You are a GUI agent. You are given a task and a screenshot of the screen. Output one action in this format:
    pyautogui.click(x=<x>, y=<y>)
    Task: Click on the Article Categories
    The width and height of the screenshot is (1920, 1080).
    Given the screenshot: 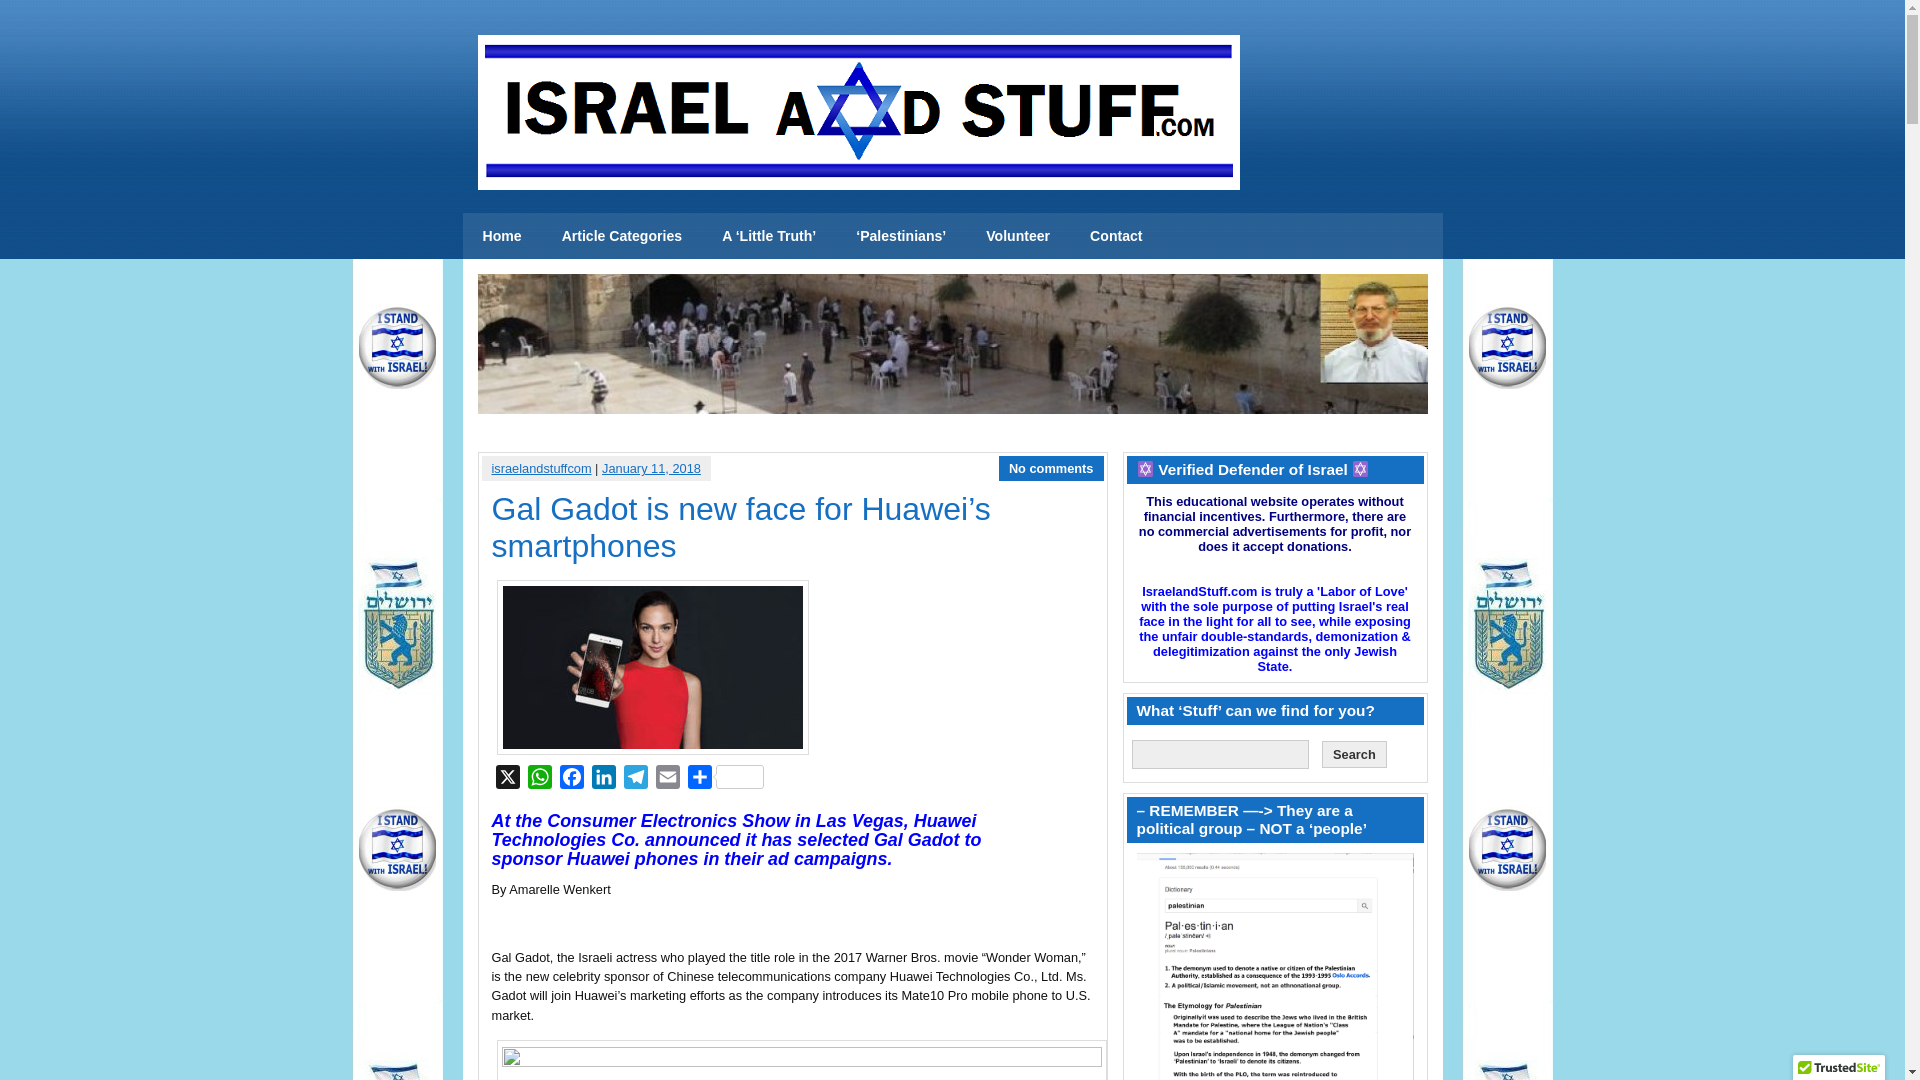 What is the action you would take?
    pyautogui.click(x=622, y=236)
    